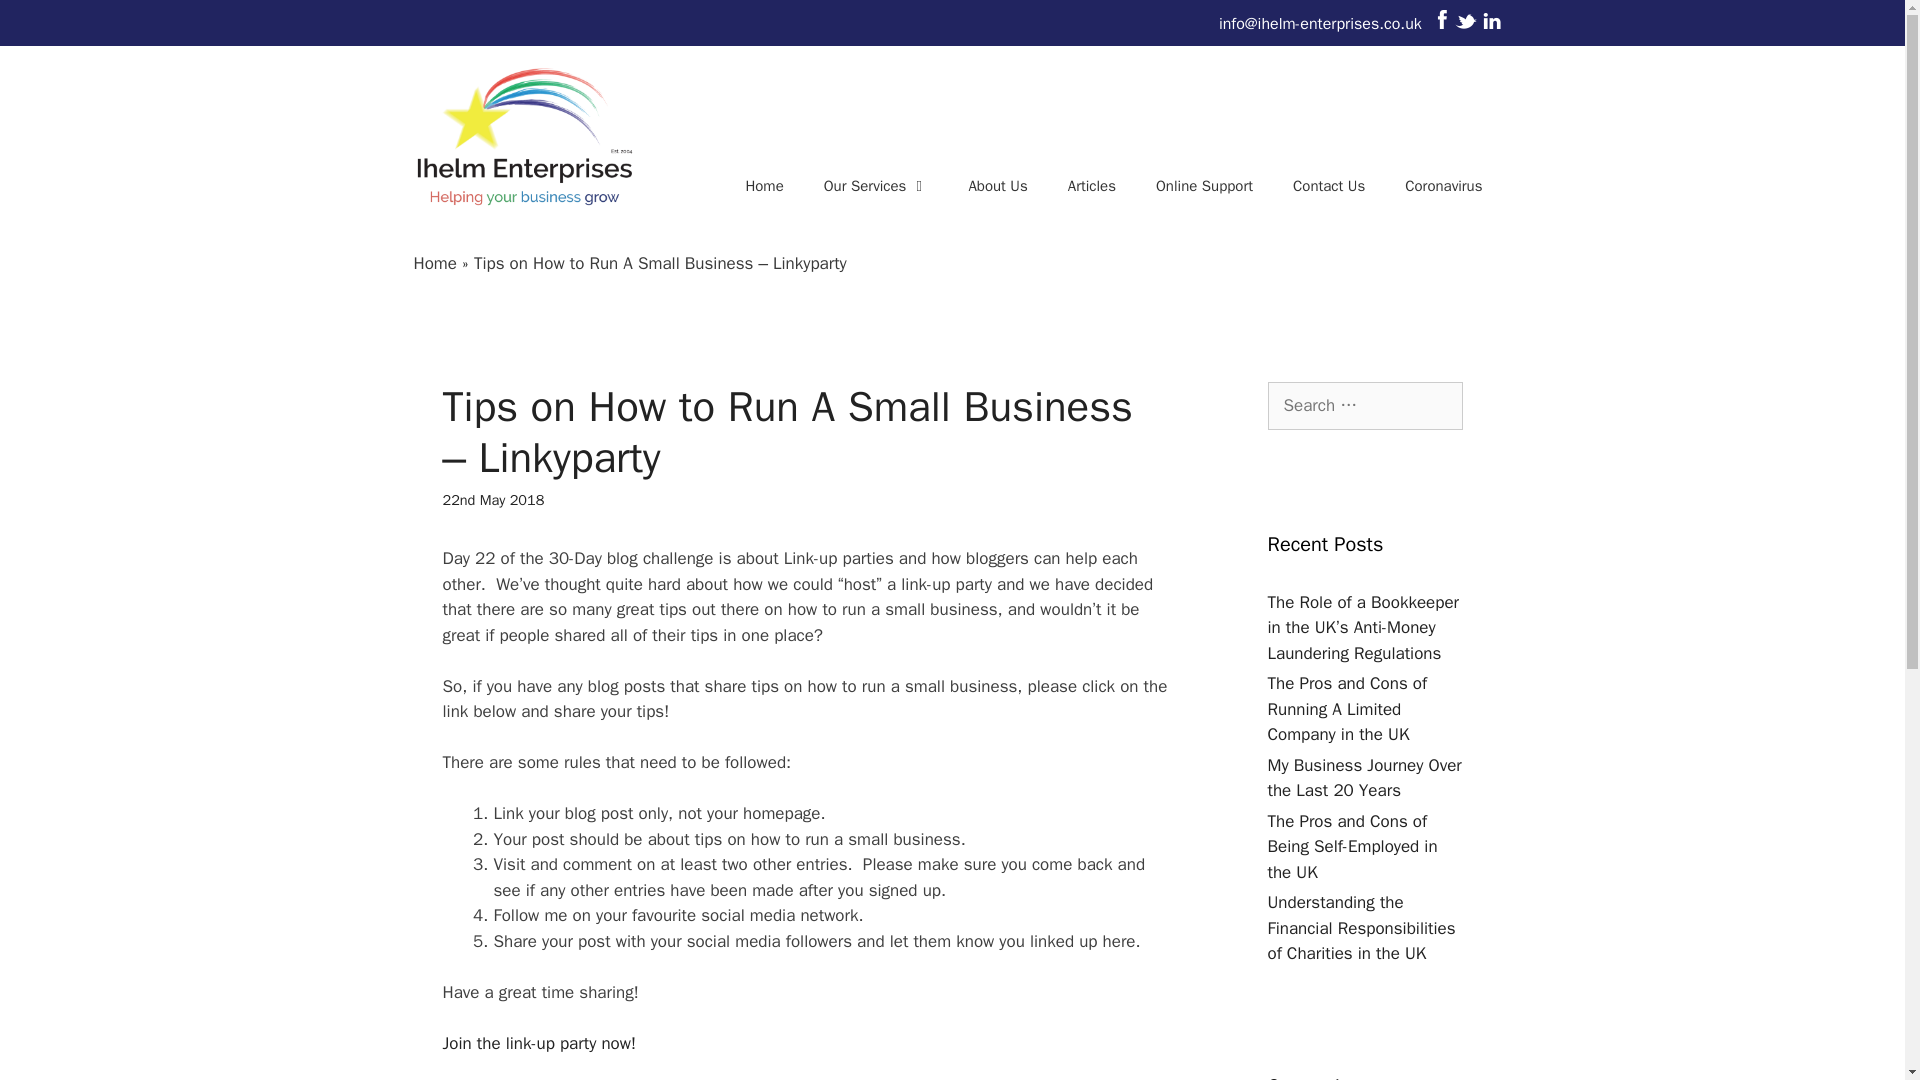 This screenshot has height=1080, width=1920. Describe the element at coordinates (1442, 186) in the screenshot. I see `Coronavirus` at that location.